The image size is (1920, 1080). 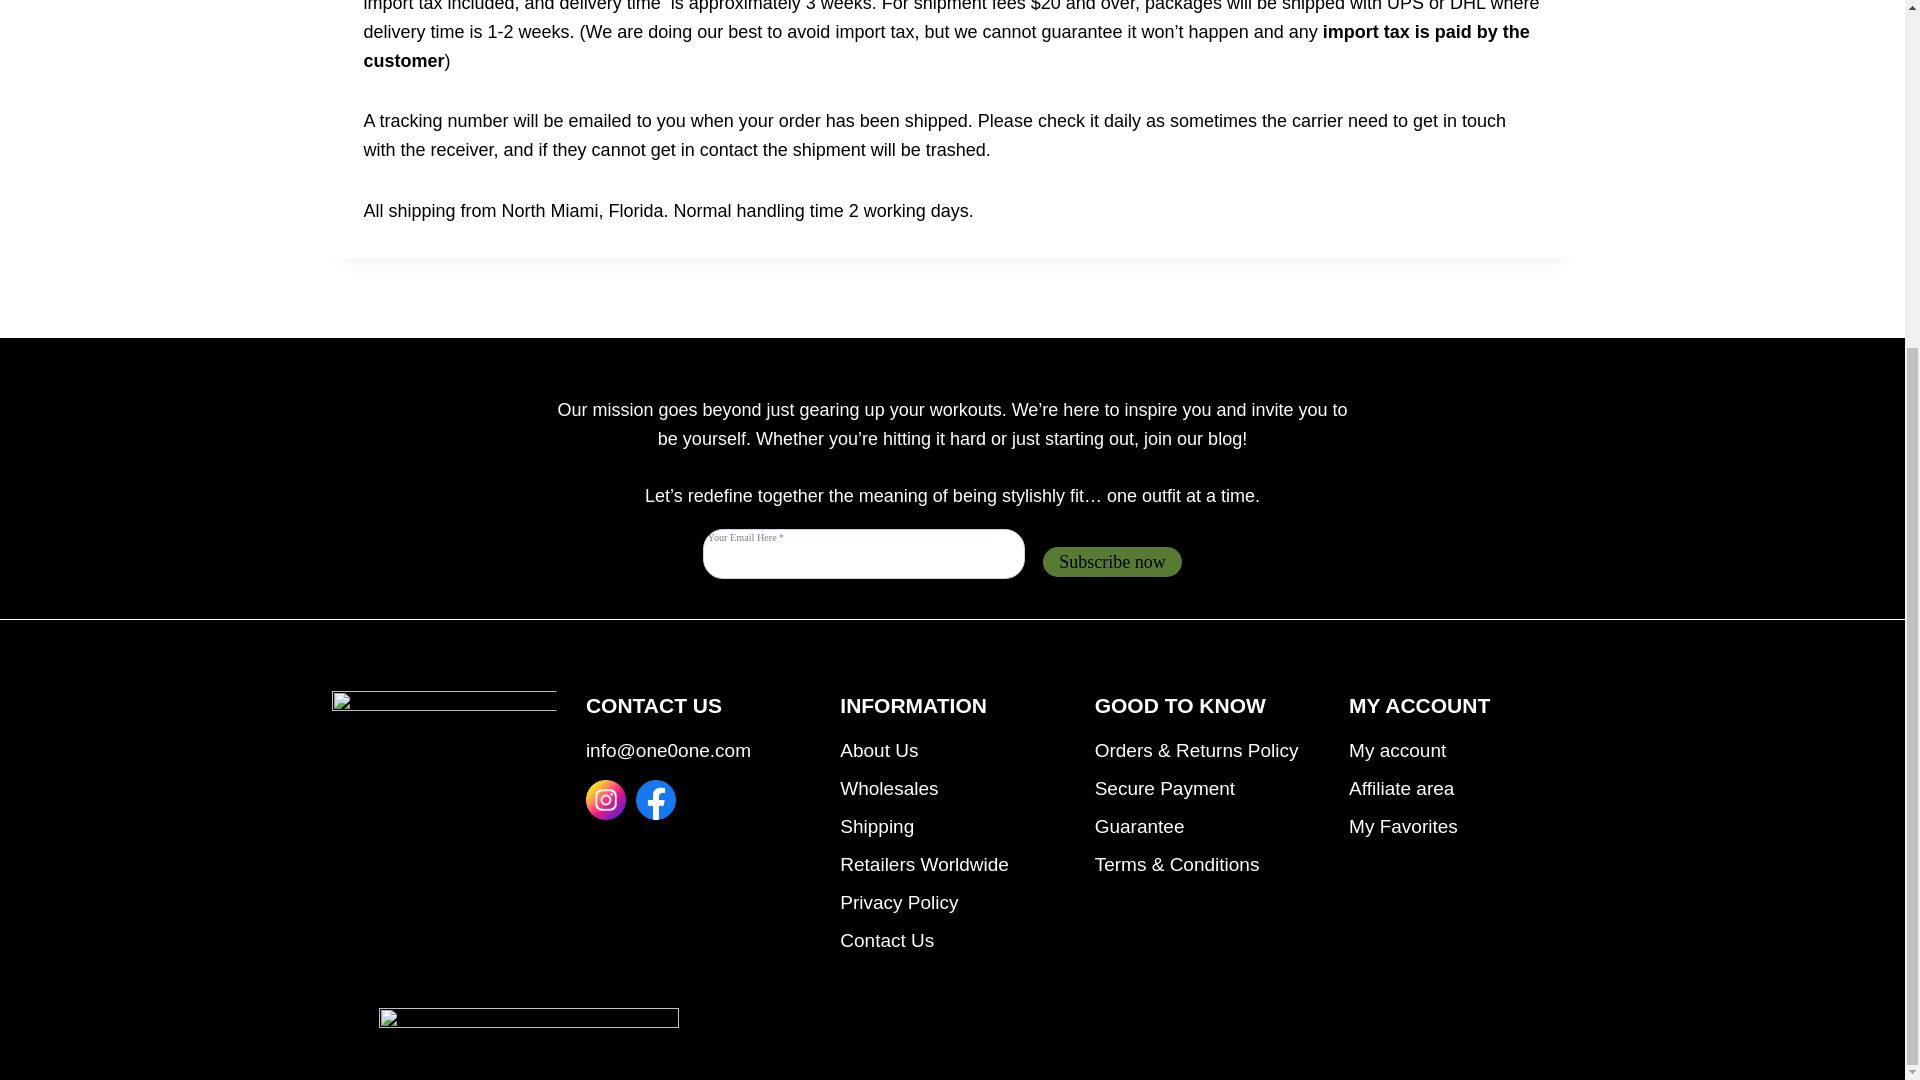 I want to click on Subscribe now, so click(x=1112, y=562).